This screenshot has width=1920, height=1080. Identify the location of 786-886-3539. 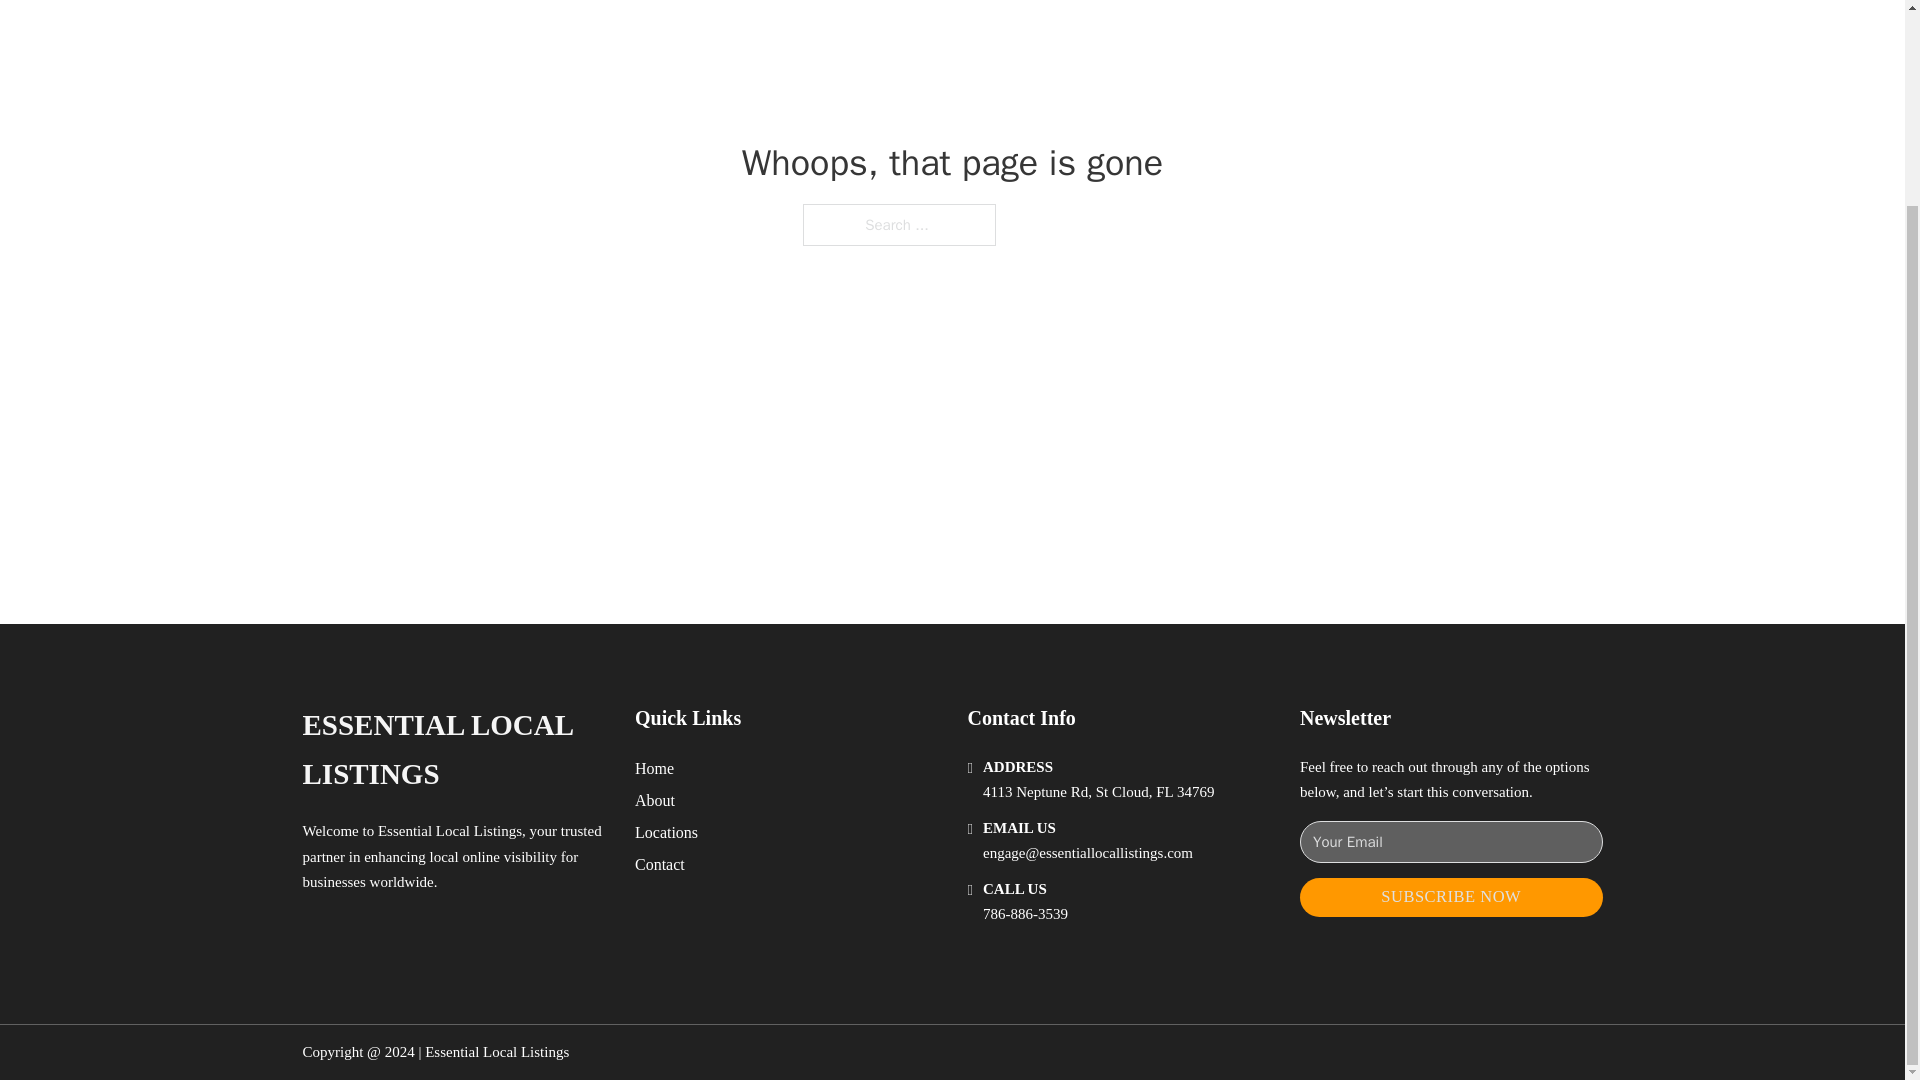
(1025, 914).